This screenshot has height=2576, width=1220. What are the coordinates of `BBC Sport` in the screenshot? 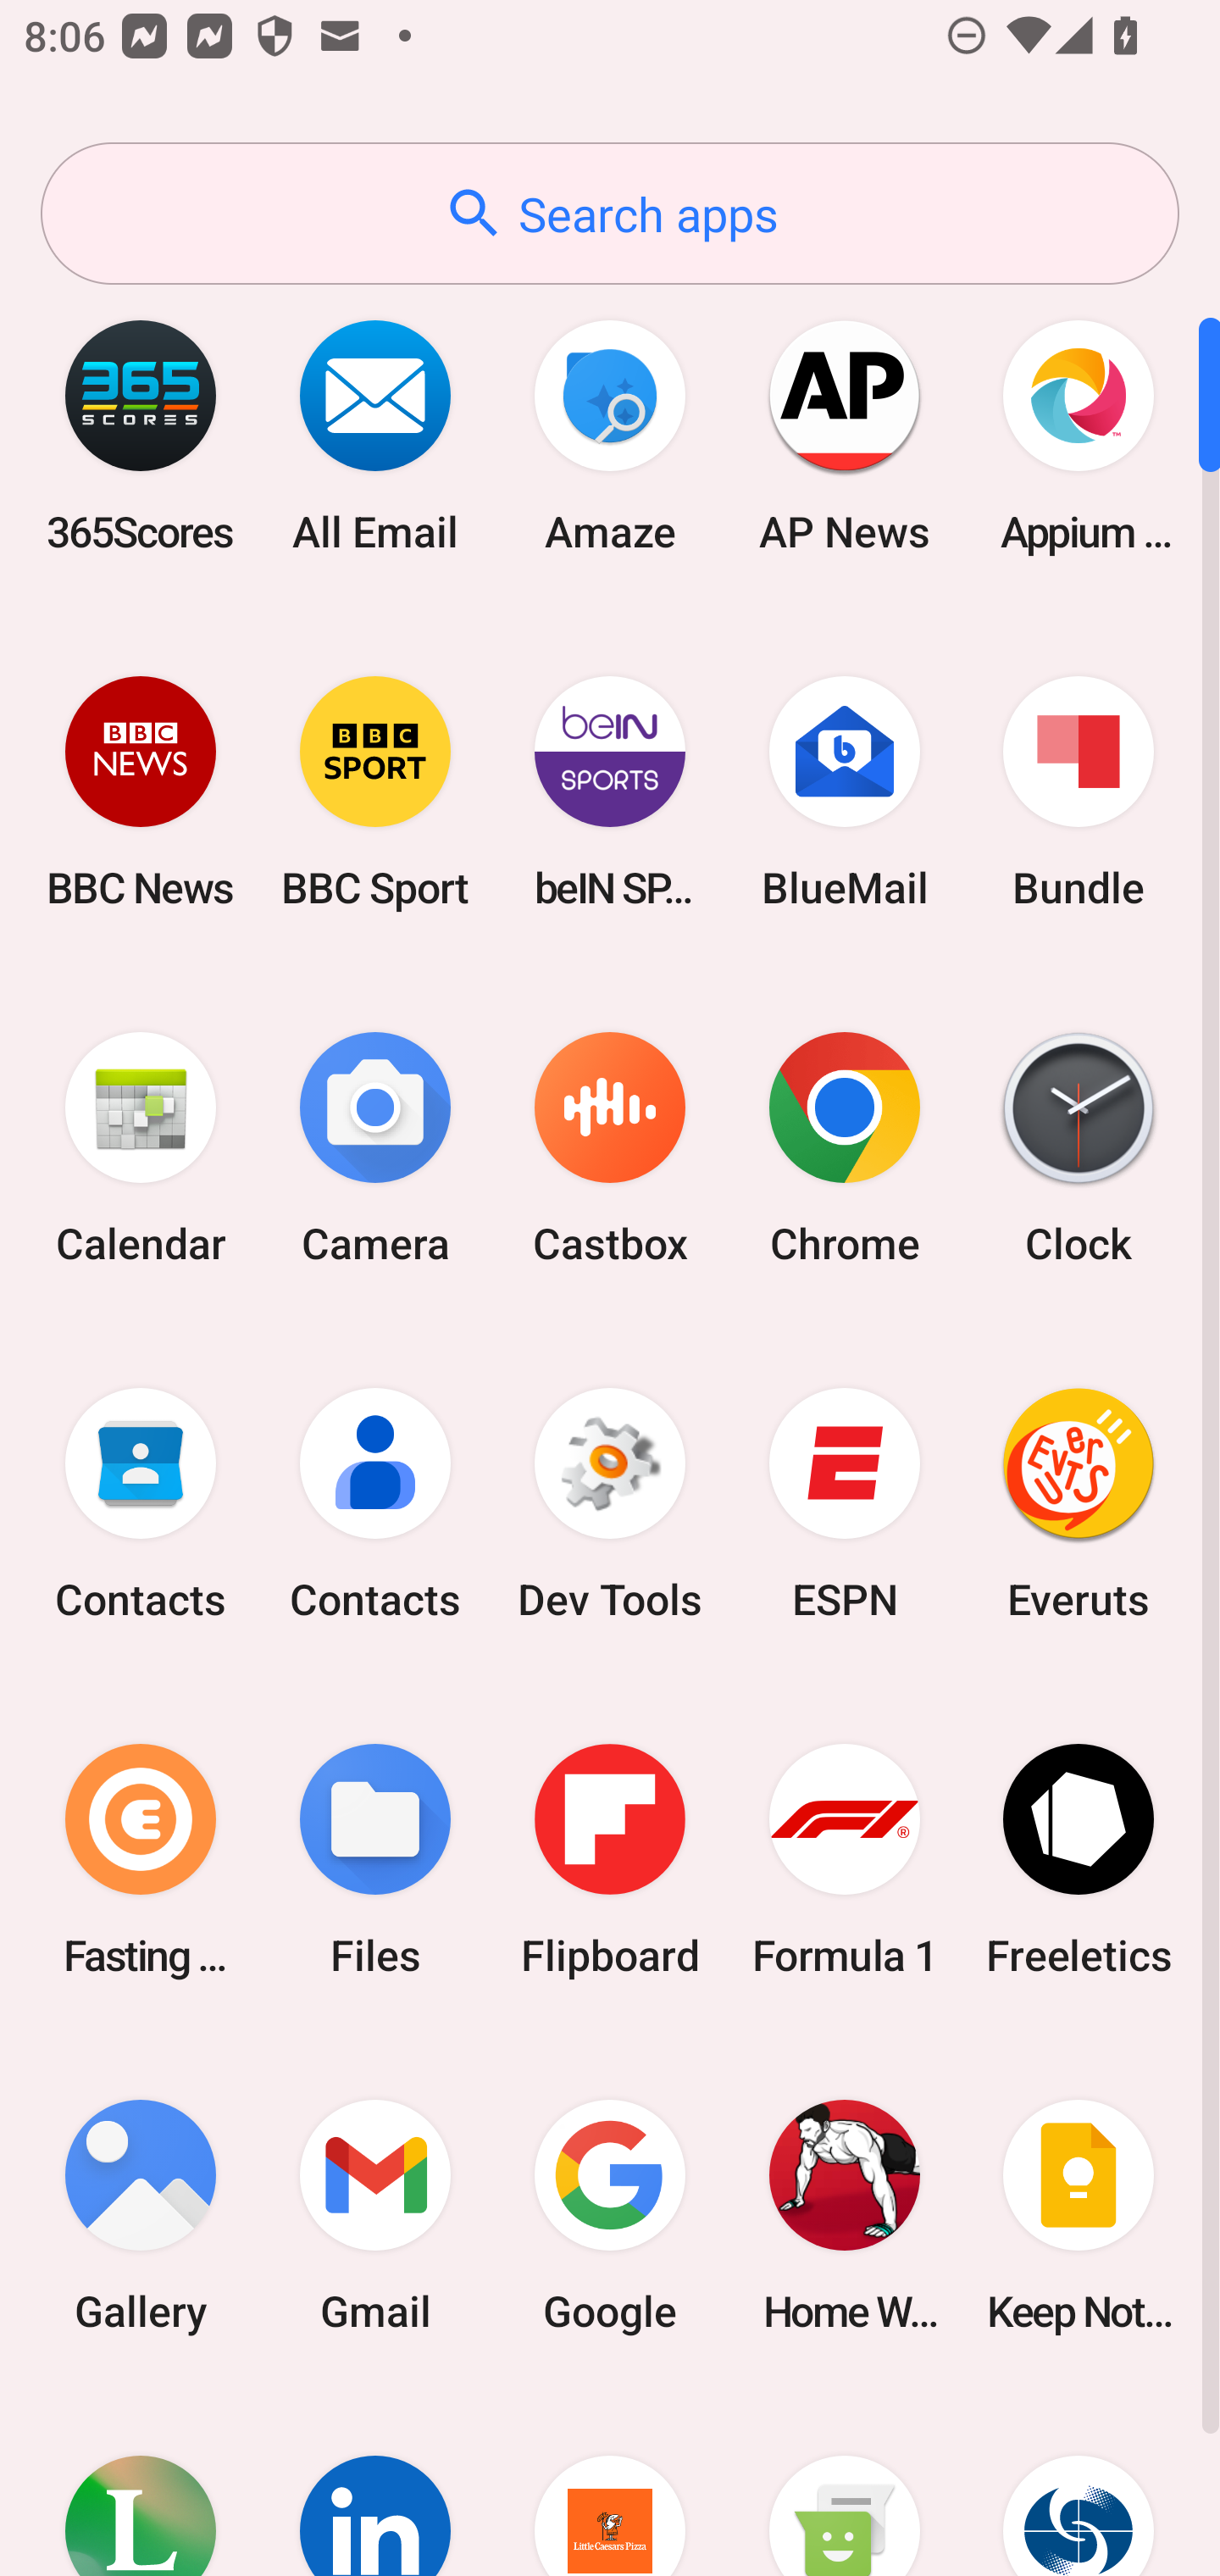 It's located at (375, 791).